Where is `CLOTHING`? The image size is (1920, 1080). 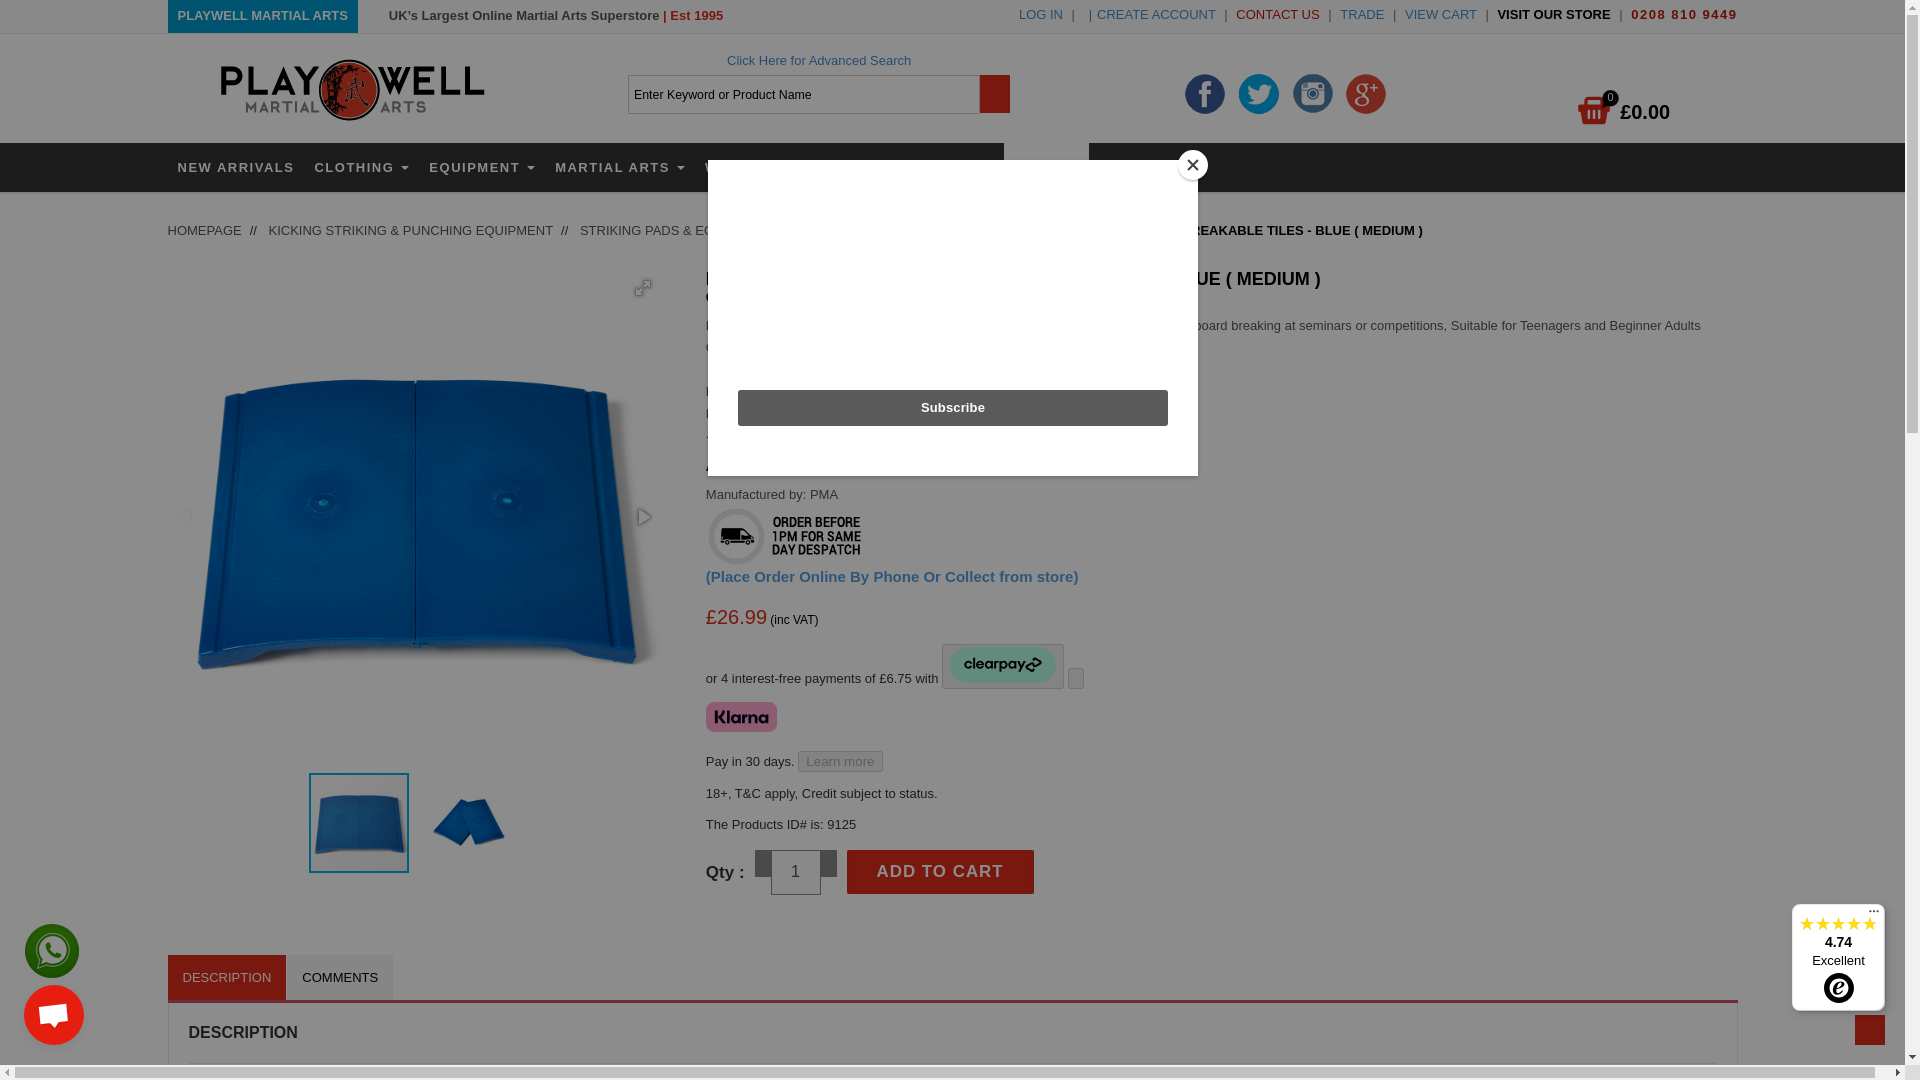 CLOTHING is located at coordinates (360, 167).